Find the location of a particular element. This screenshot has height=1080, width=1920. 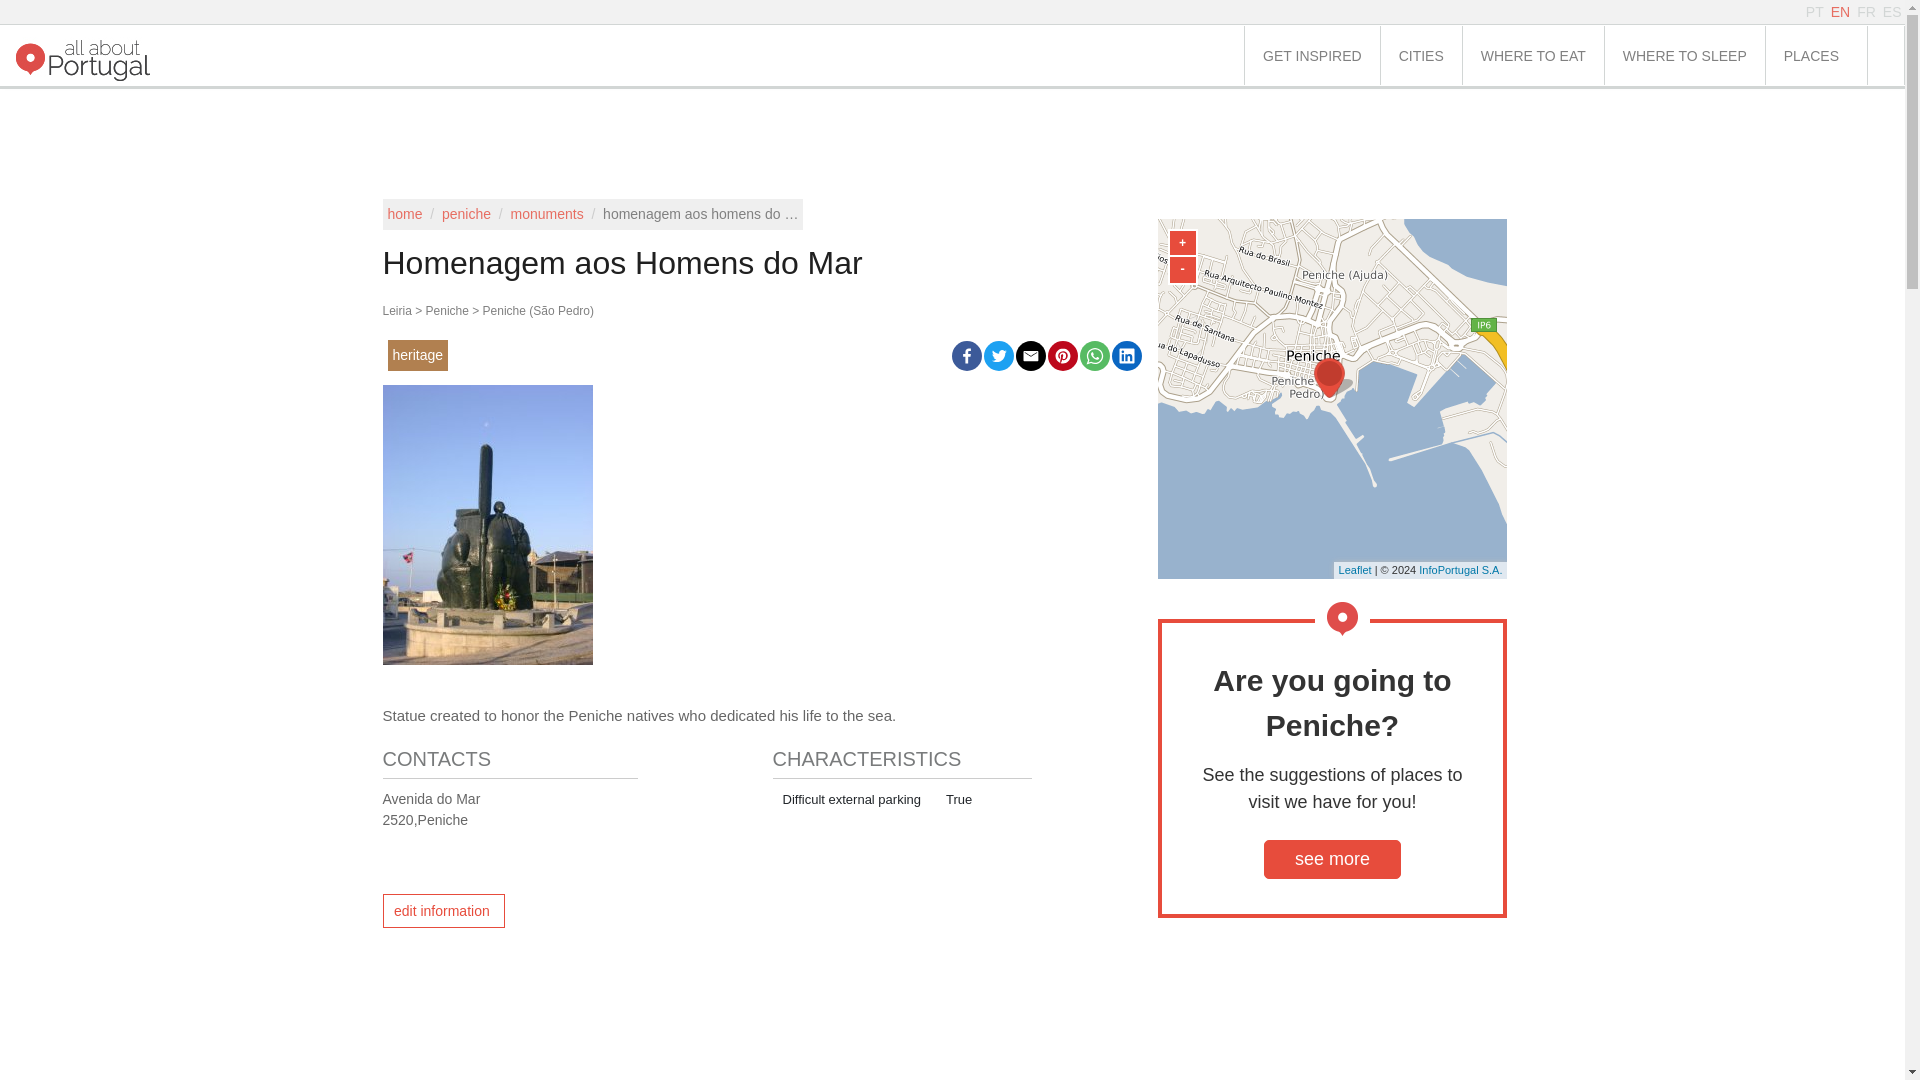

heritage is located at coordinates (418, 354).